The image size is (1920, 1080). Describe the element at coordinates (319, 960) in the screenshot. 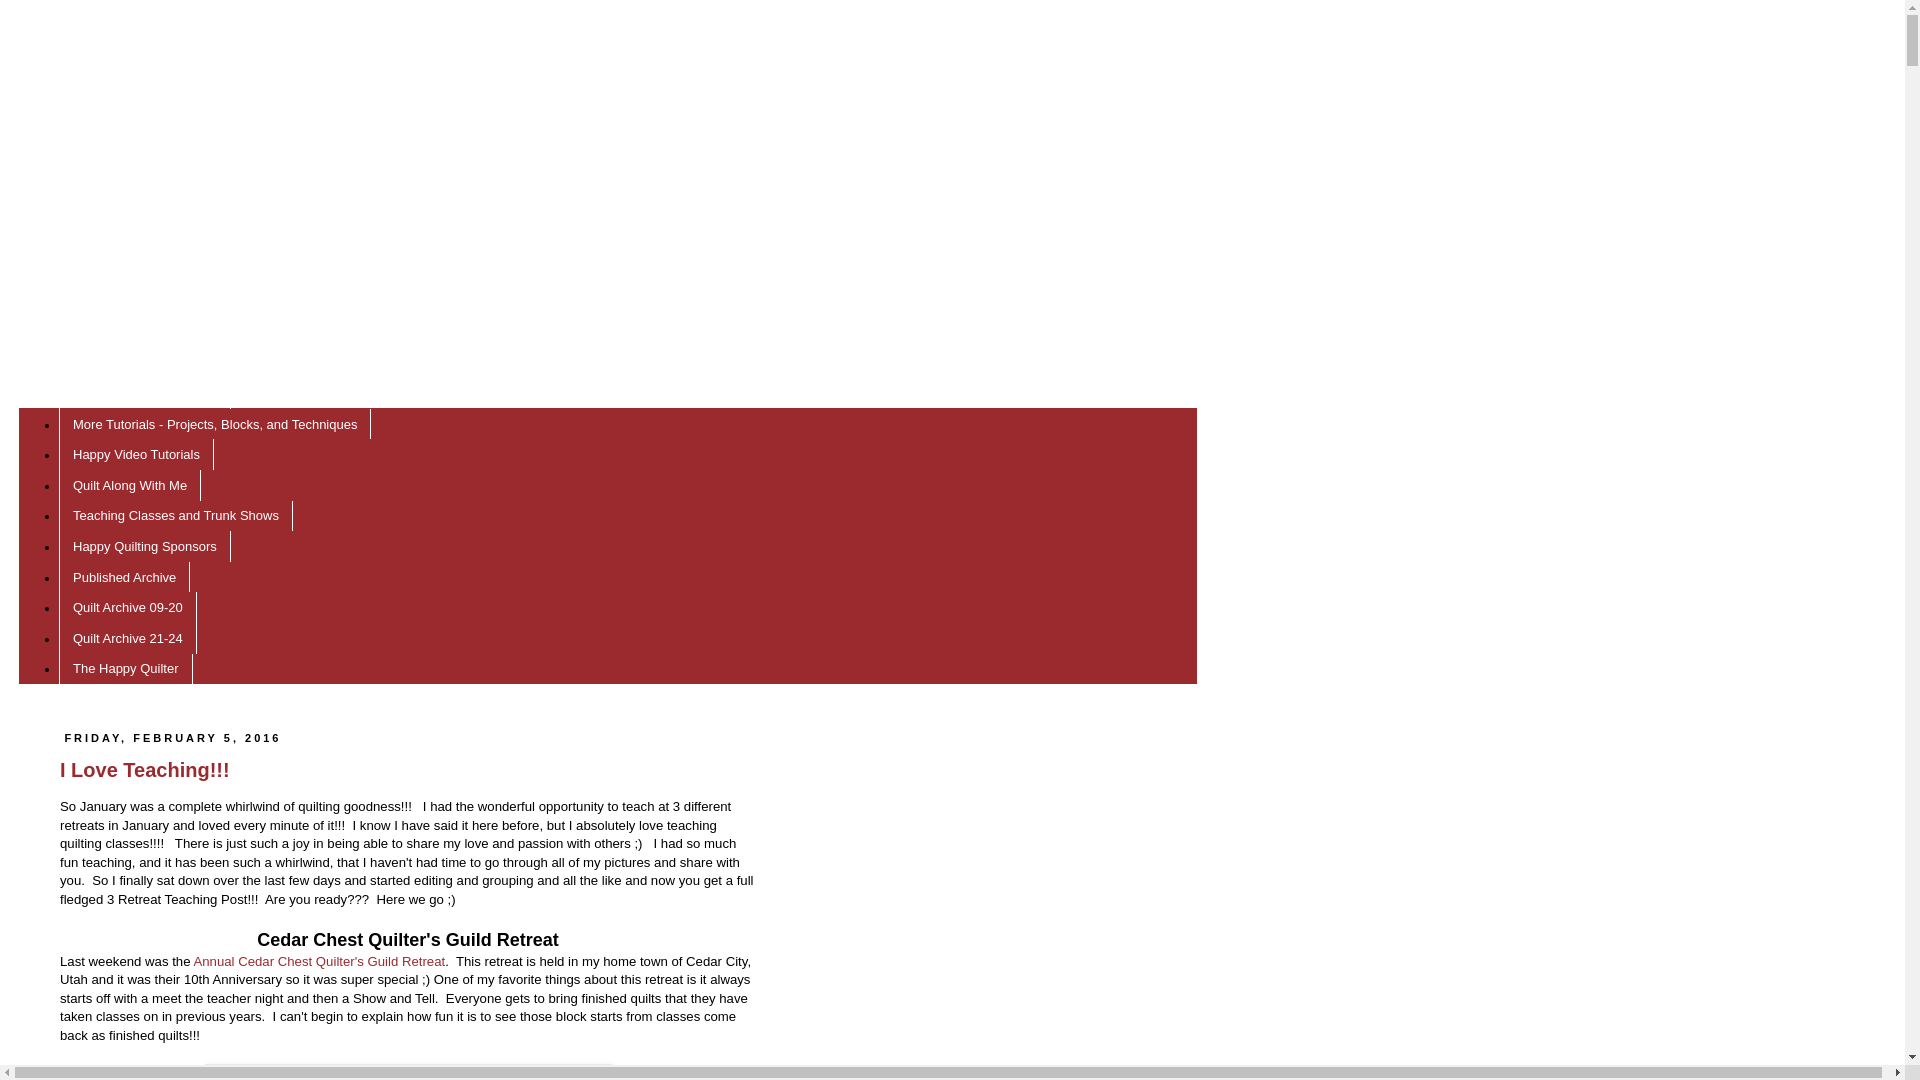

I see `Annual Cedar Chest Quilter's Guild Retreat` at that location.